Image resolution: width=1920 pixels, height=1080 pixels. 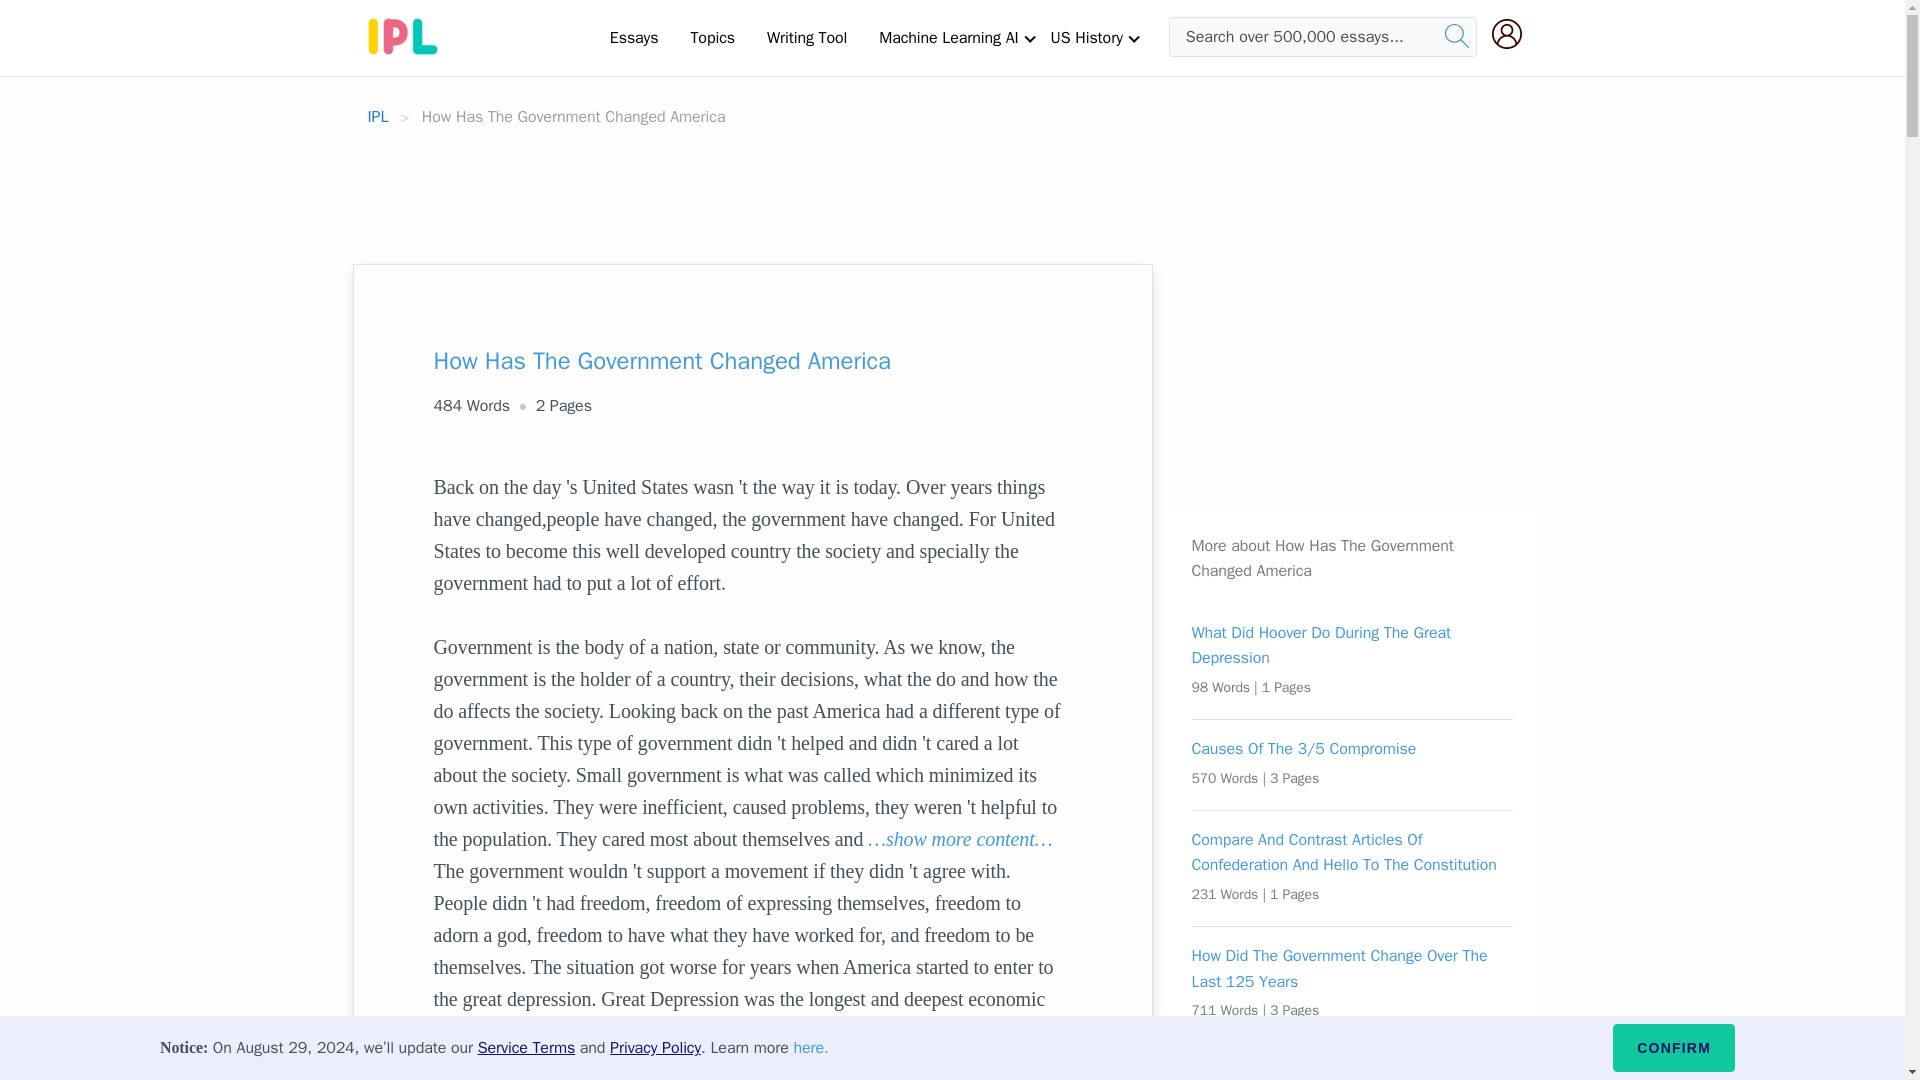 I want to click on Topics, so click(x=712, y=37).